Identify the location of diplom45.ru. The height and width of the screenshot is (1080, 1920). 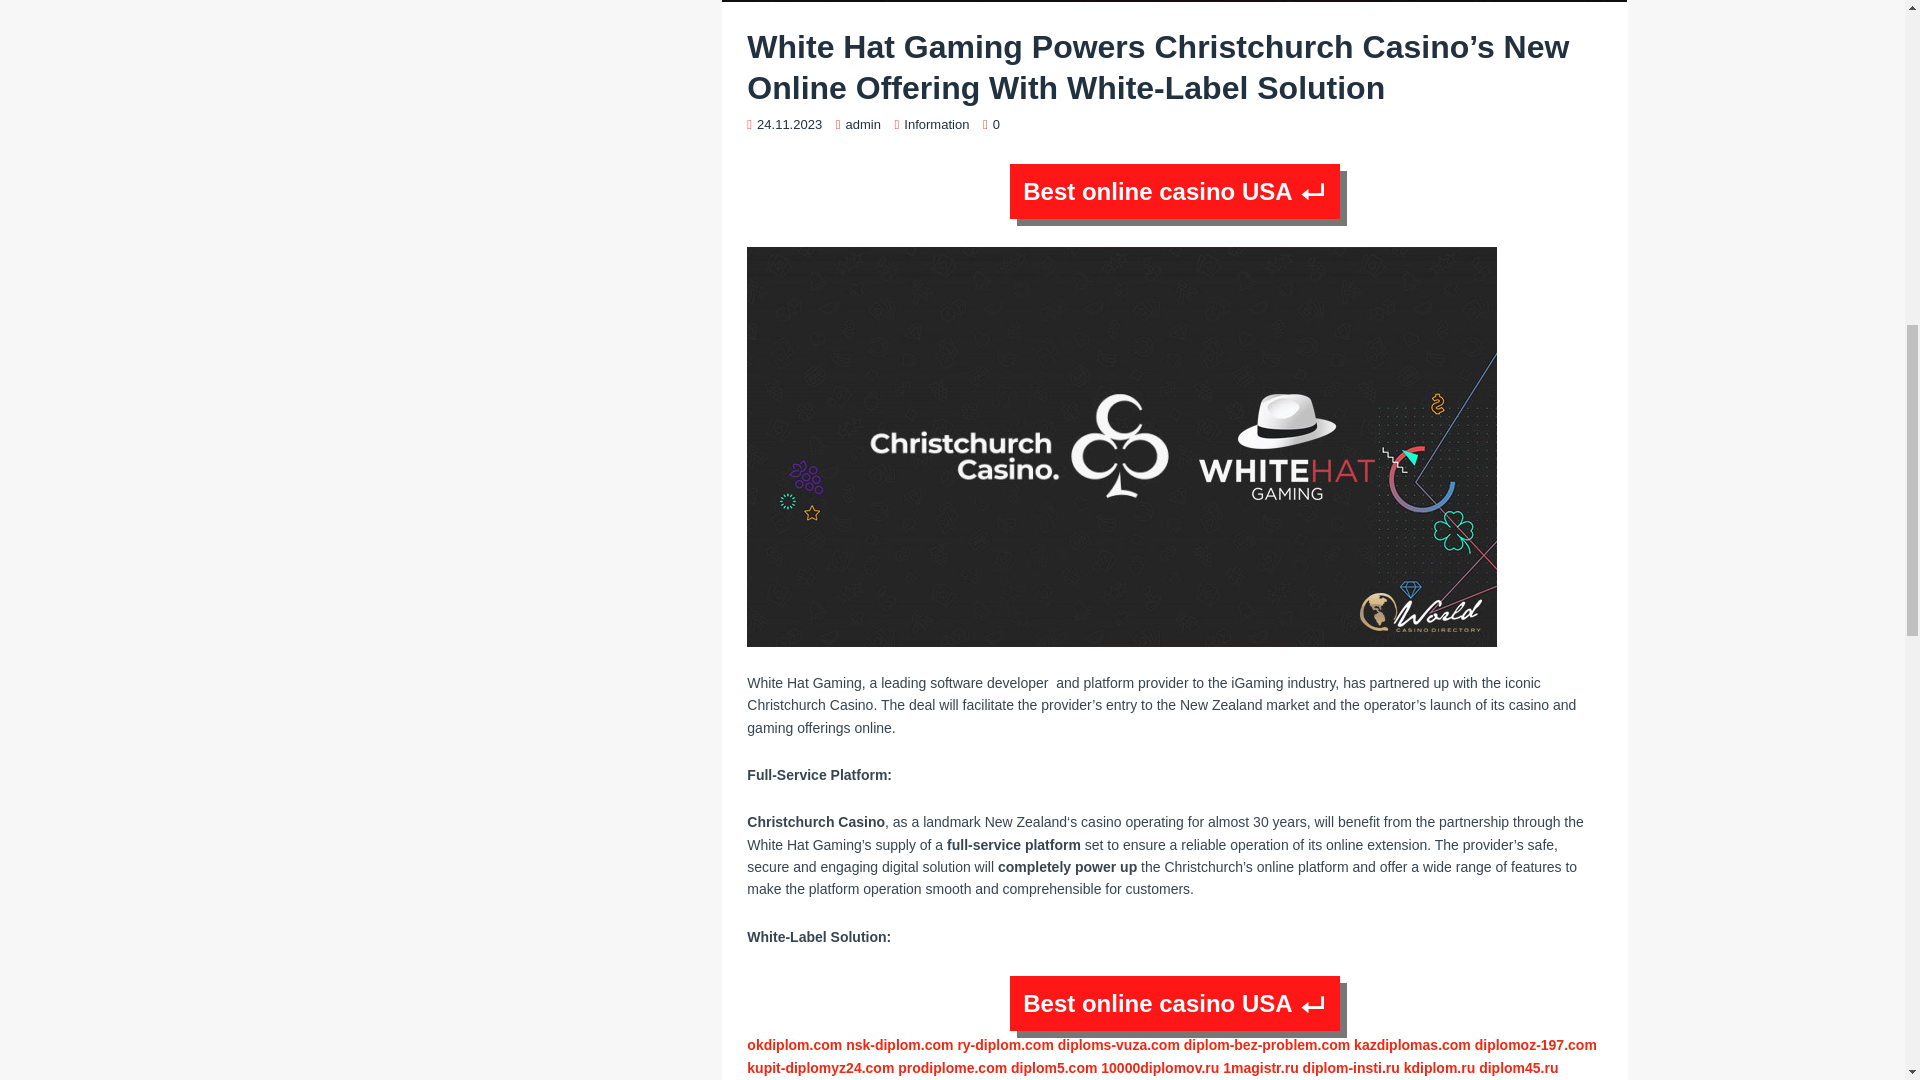
(1518, 1067).